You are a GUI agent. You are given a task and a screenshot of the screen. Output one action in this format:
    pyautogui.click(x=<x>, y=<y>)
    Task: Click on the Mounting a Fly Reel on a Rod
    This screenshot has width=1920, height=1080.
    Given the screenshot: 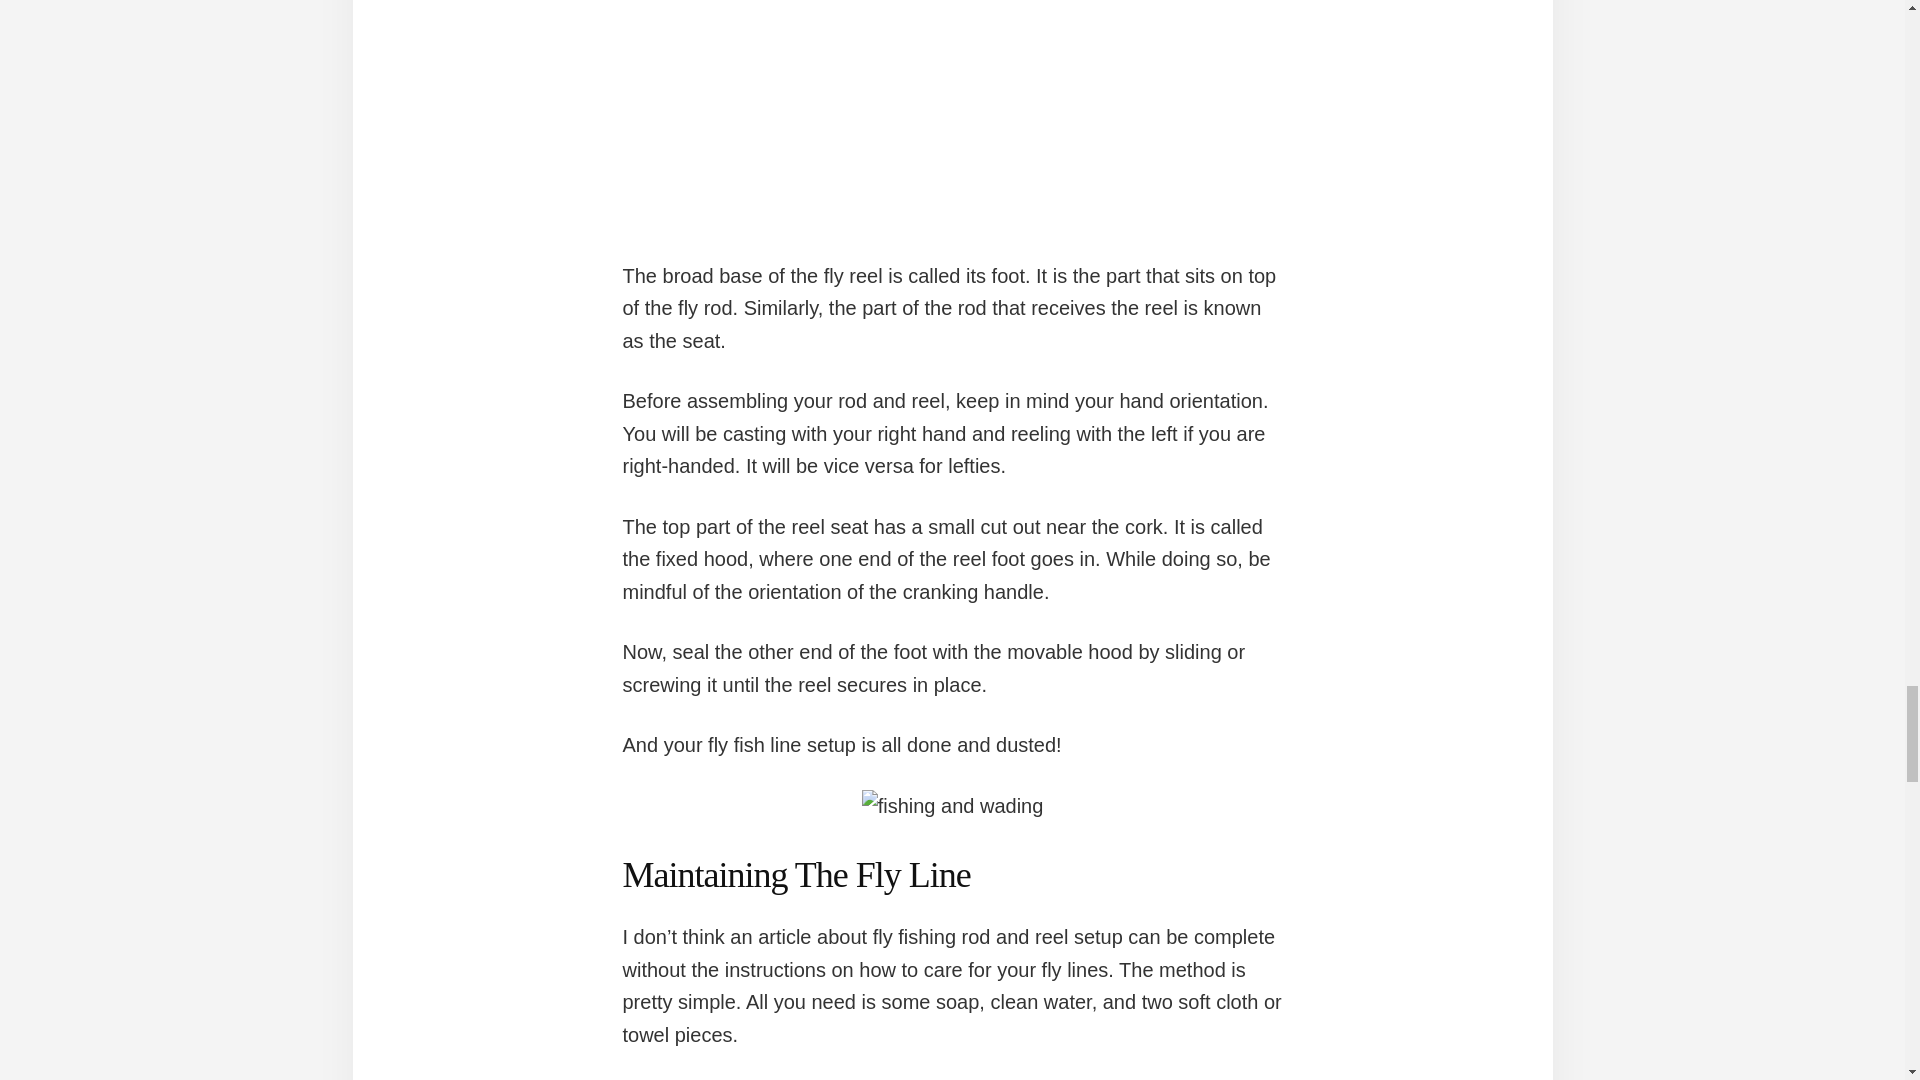 What is the action you would take?
    pyautogui.click(x=952, y=130)
    